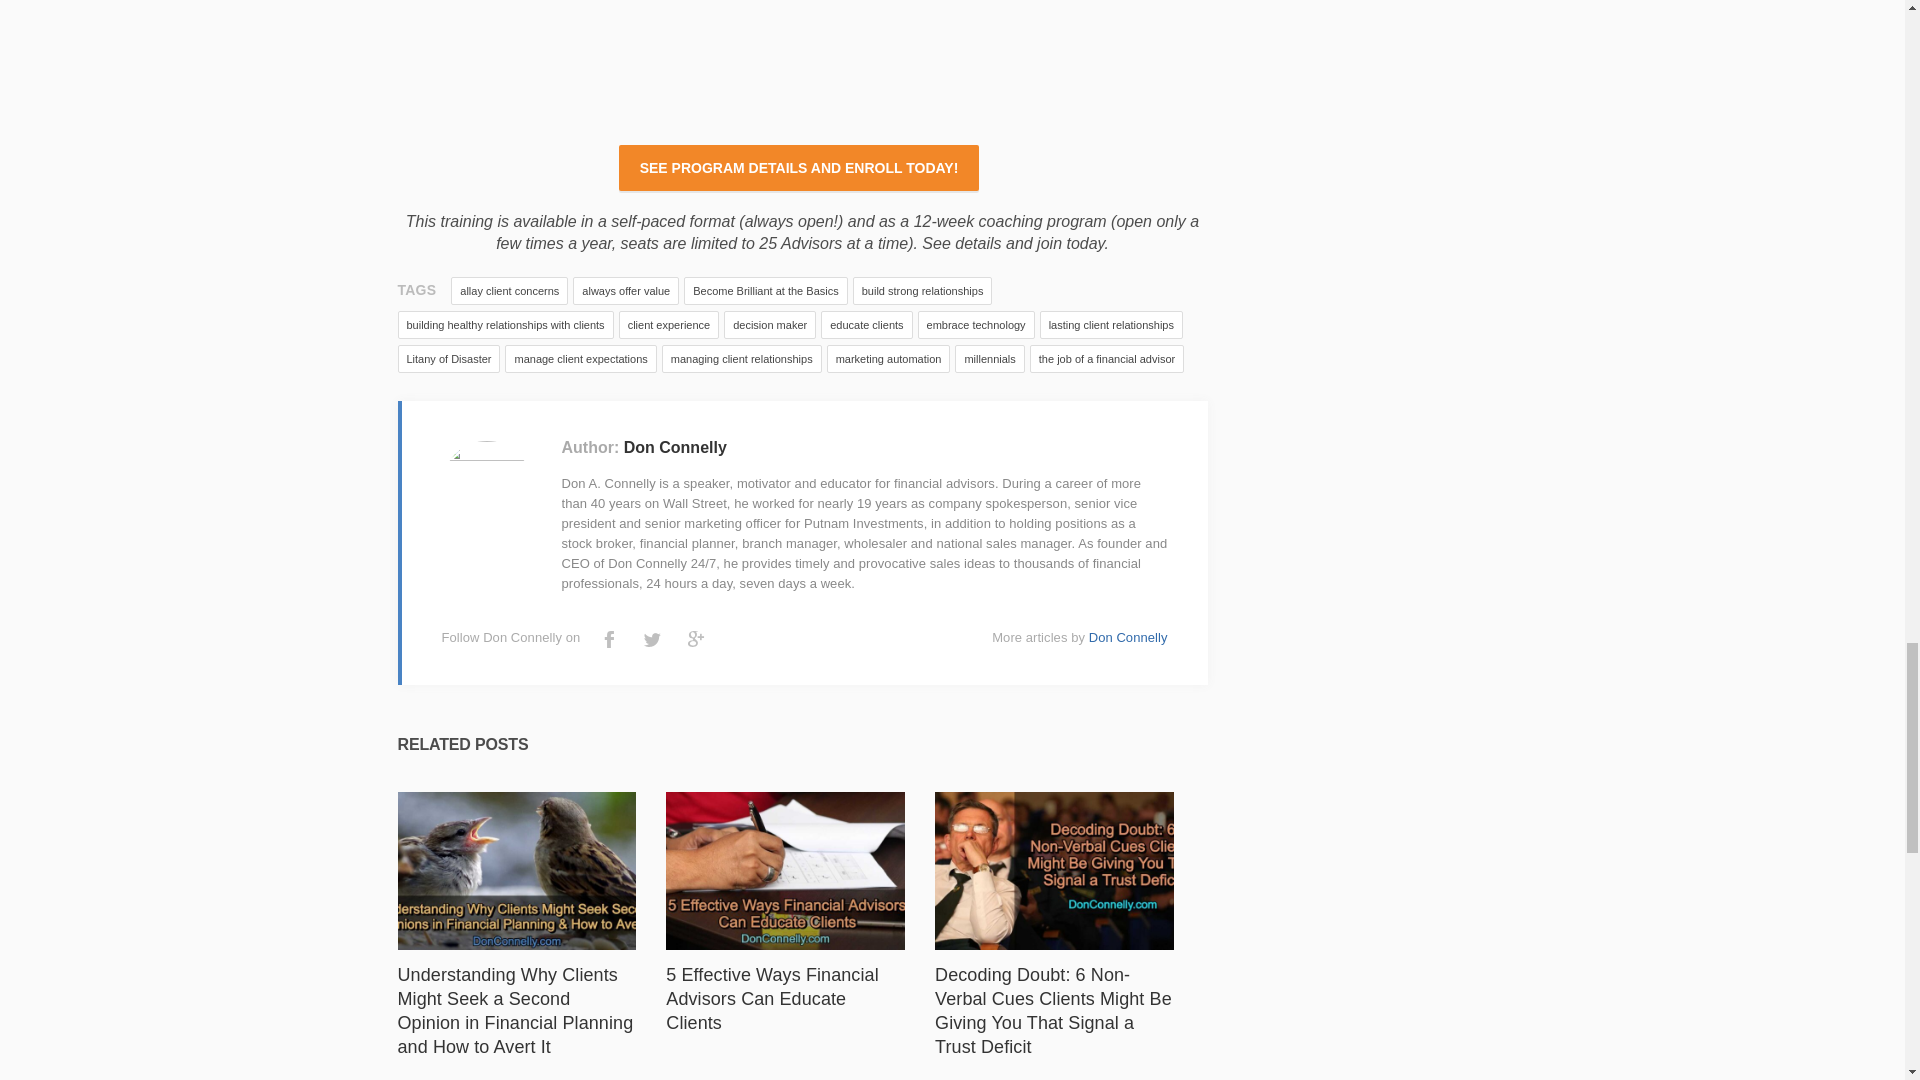  I want to click on Become Brilliant at the Basics, so click(766, 290).